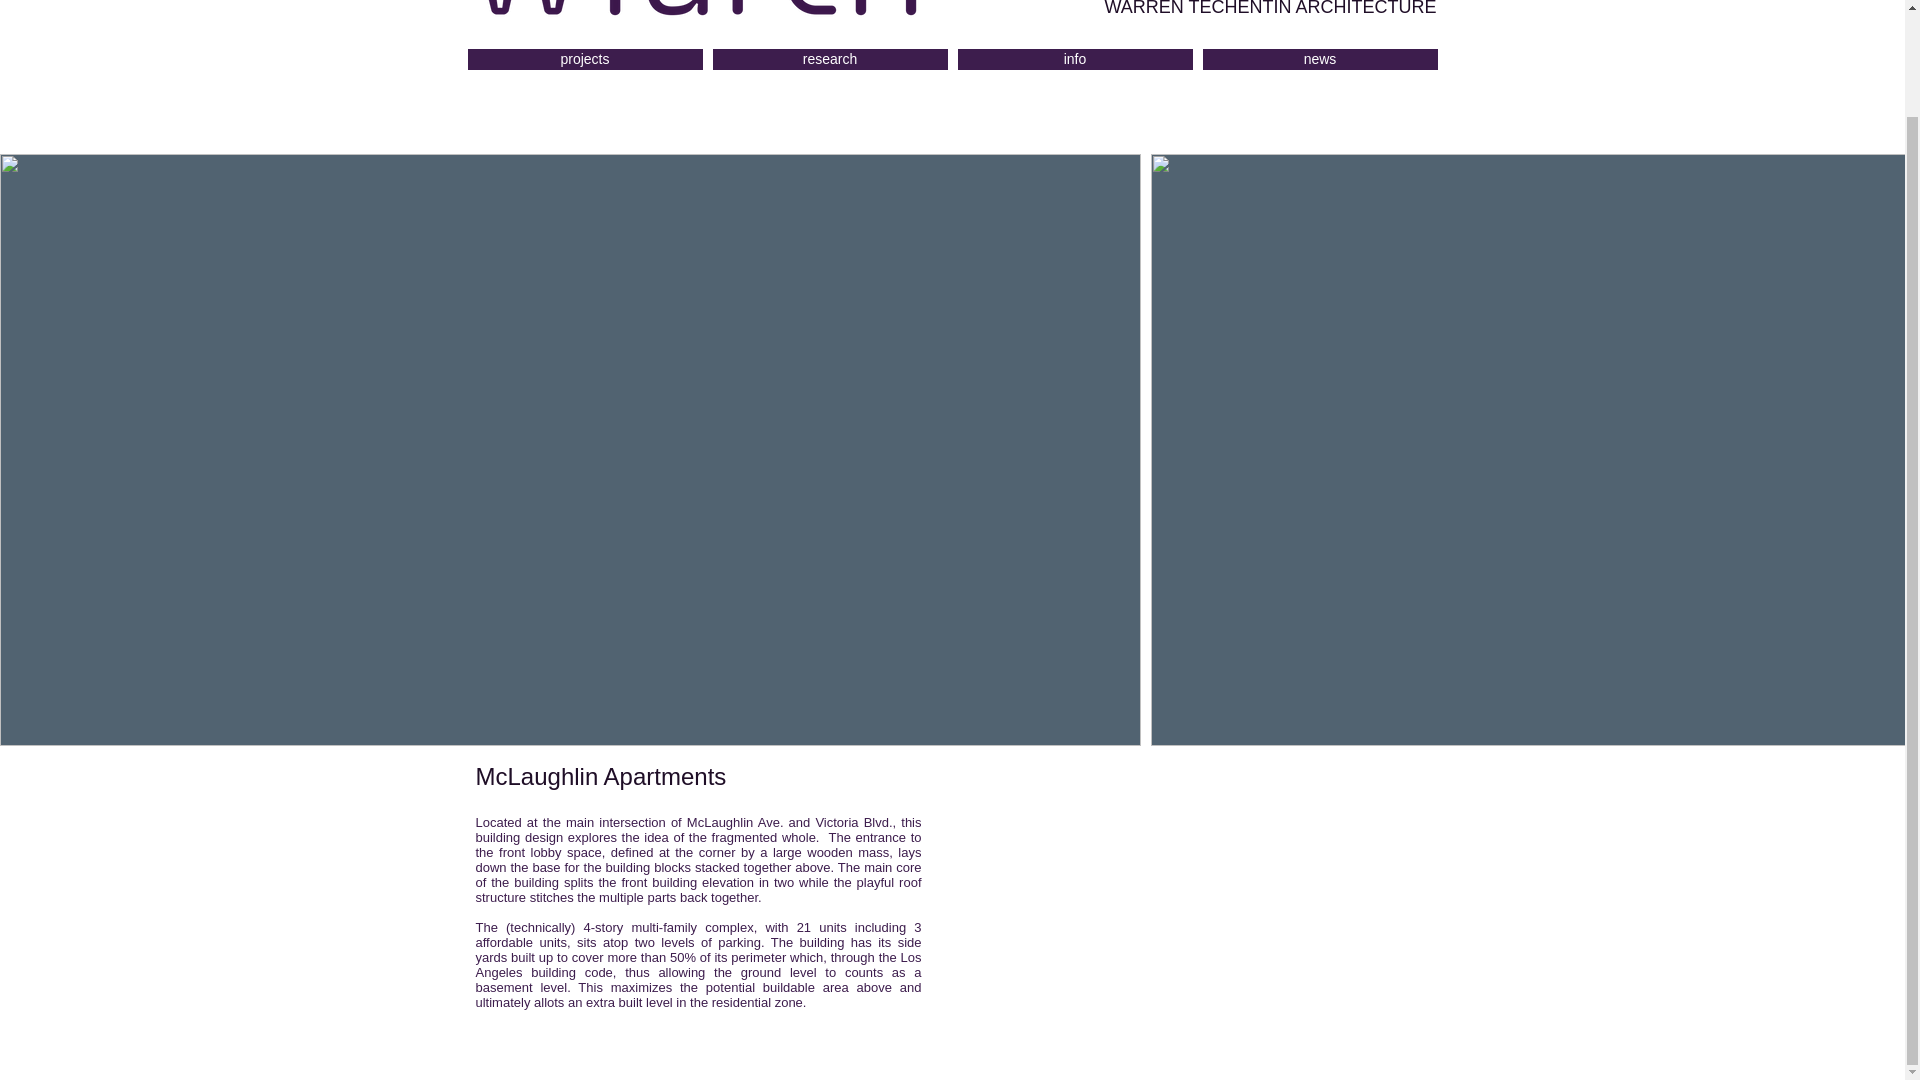 The image size is (1920, 1080). I want to click on projects, so click(585, 59).